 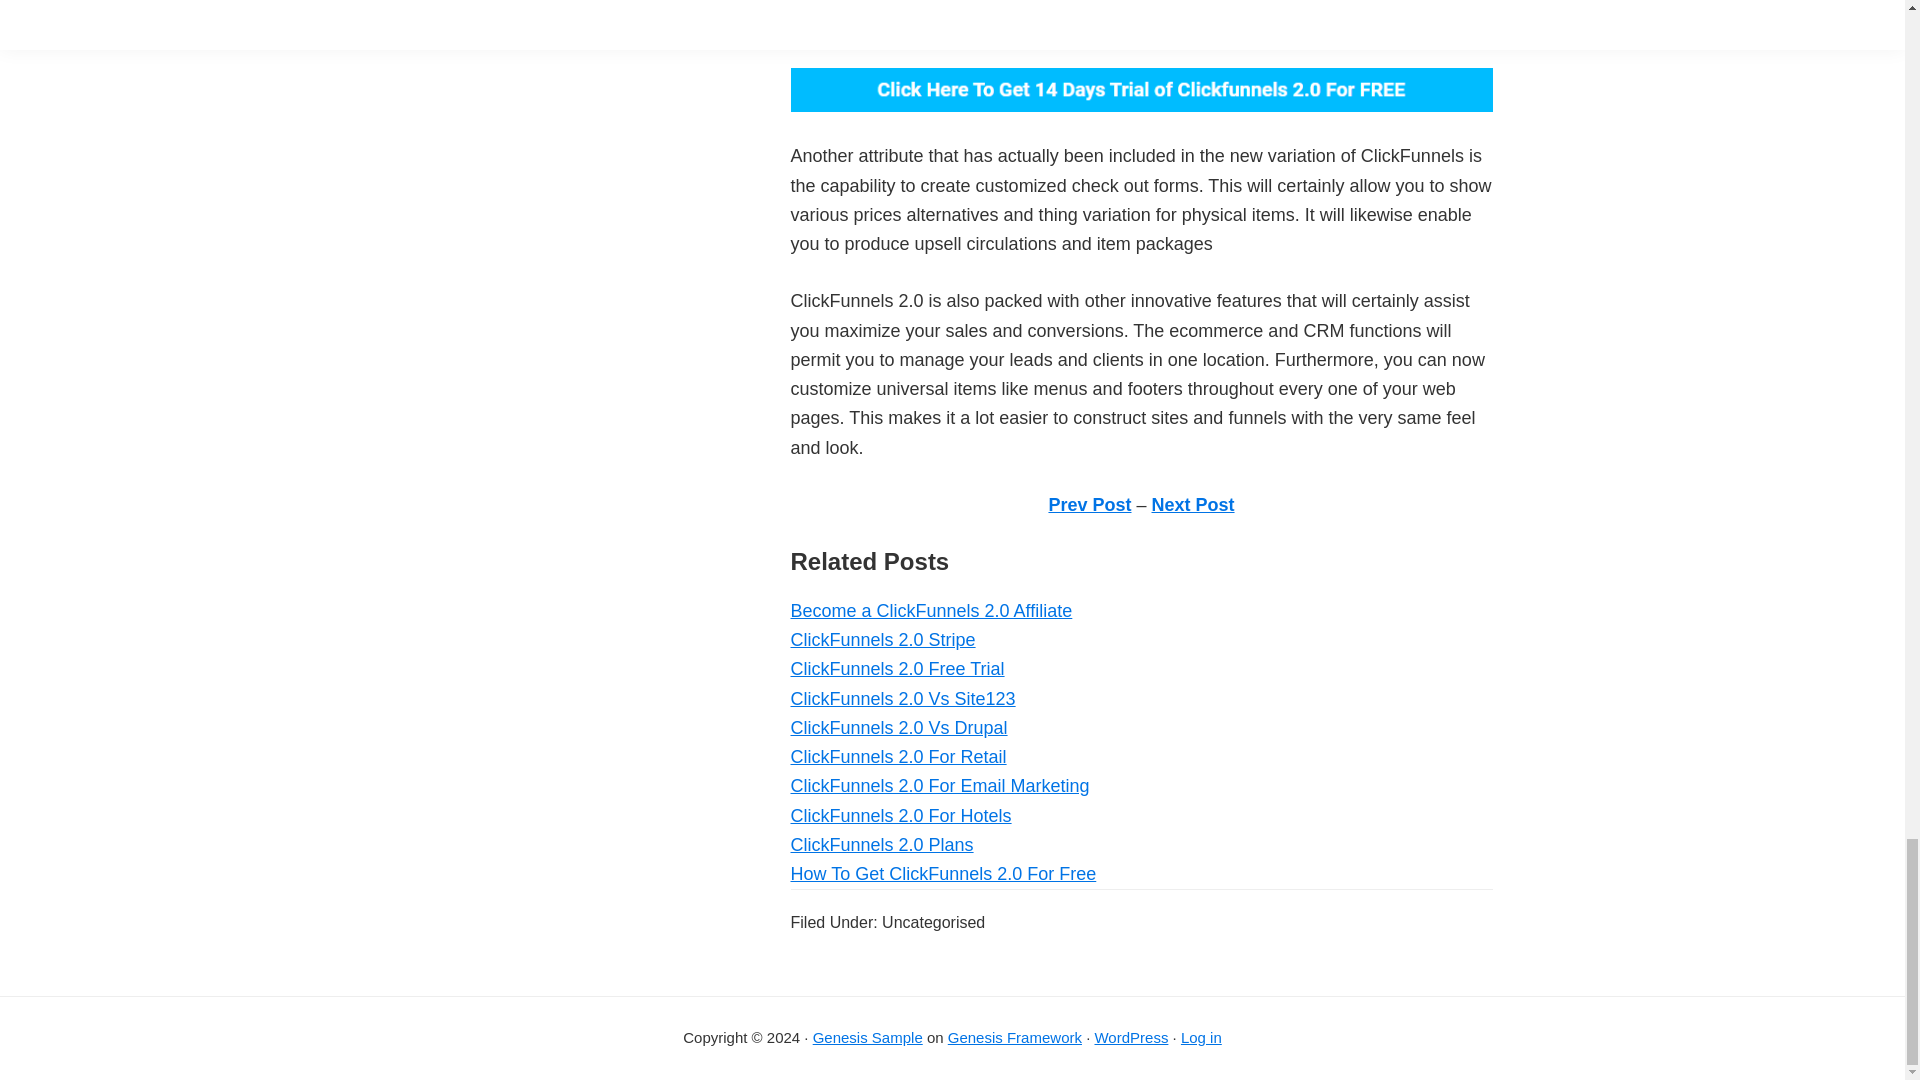 What do you see at coordinates (881, 844) in the screenshot?
I see `ClickFunnels 2.0 Plans` at bounding box center [881, 844].